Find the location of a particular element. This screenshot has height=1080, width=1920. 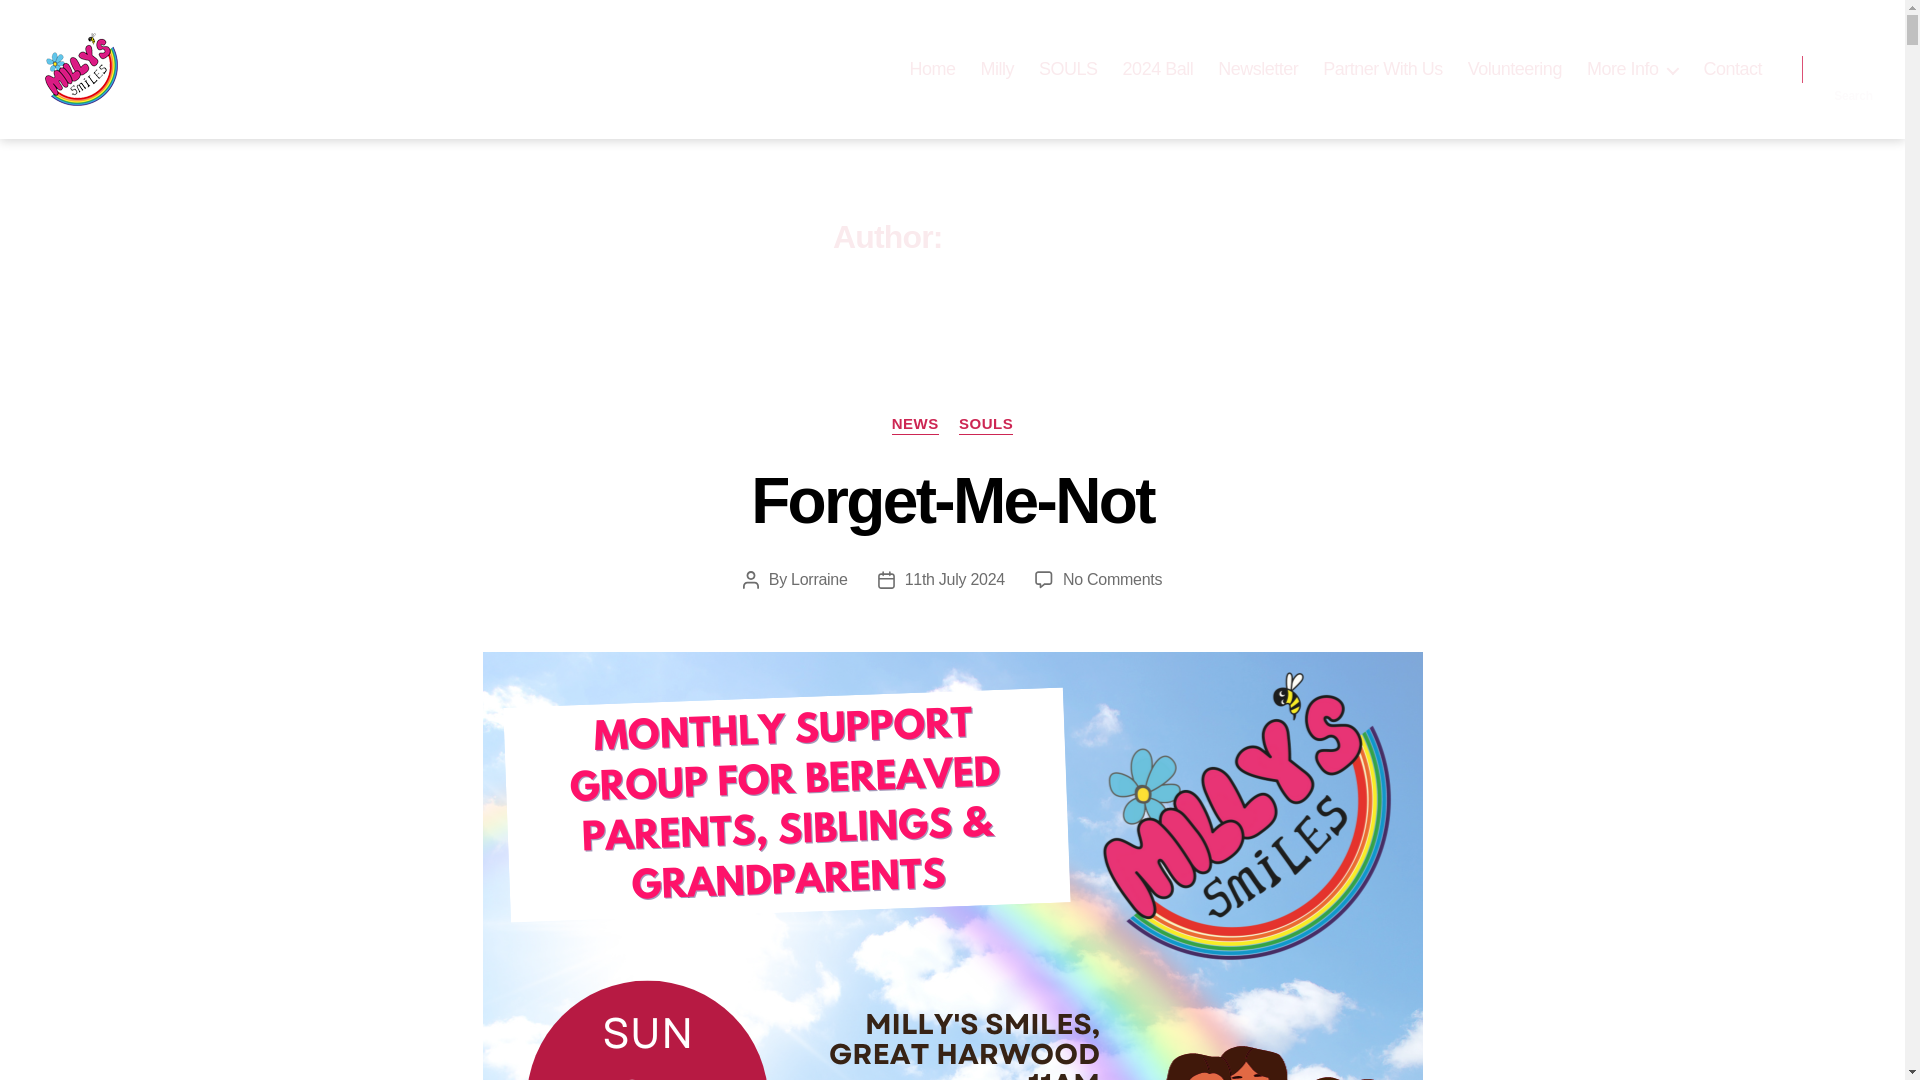

SOULS is located at coordinates (1068, 70).